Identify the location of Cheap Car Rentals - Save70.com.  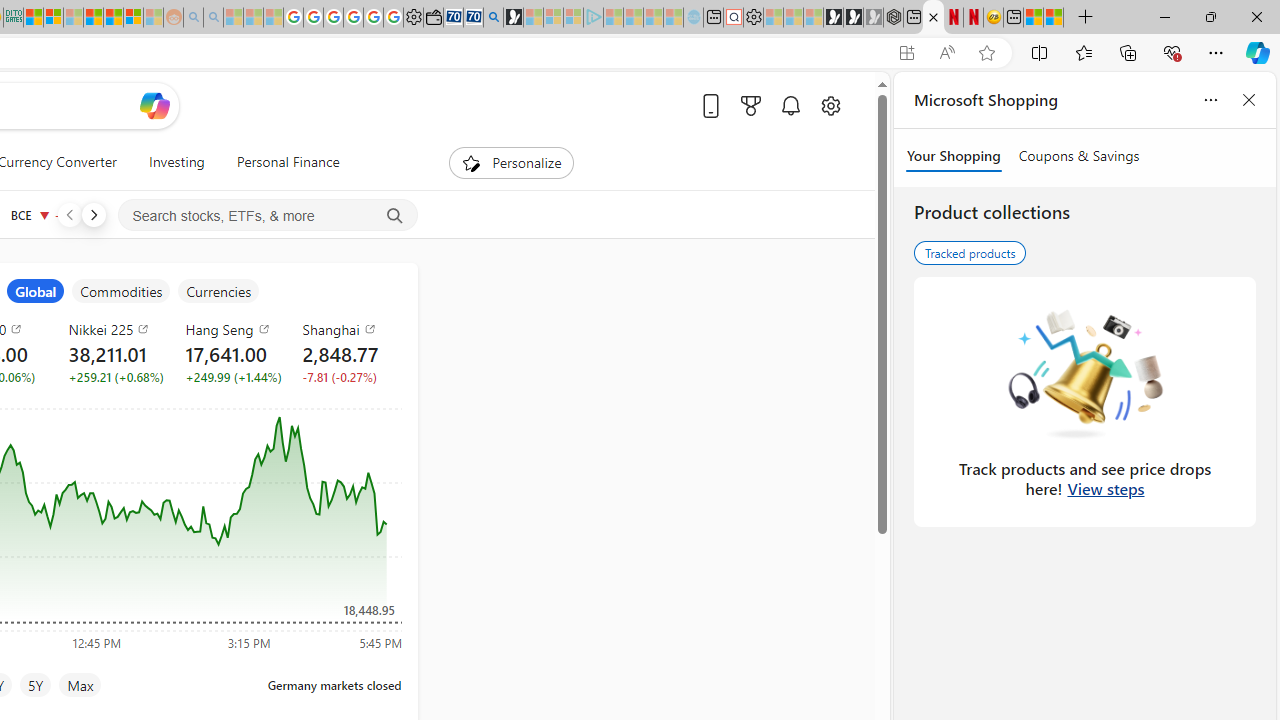
(472, 18).